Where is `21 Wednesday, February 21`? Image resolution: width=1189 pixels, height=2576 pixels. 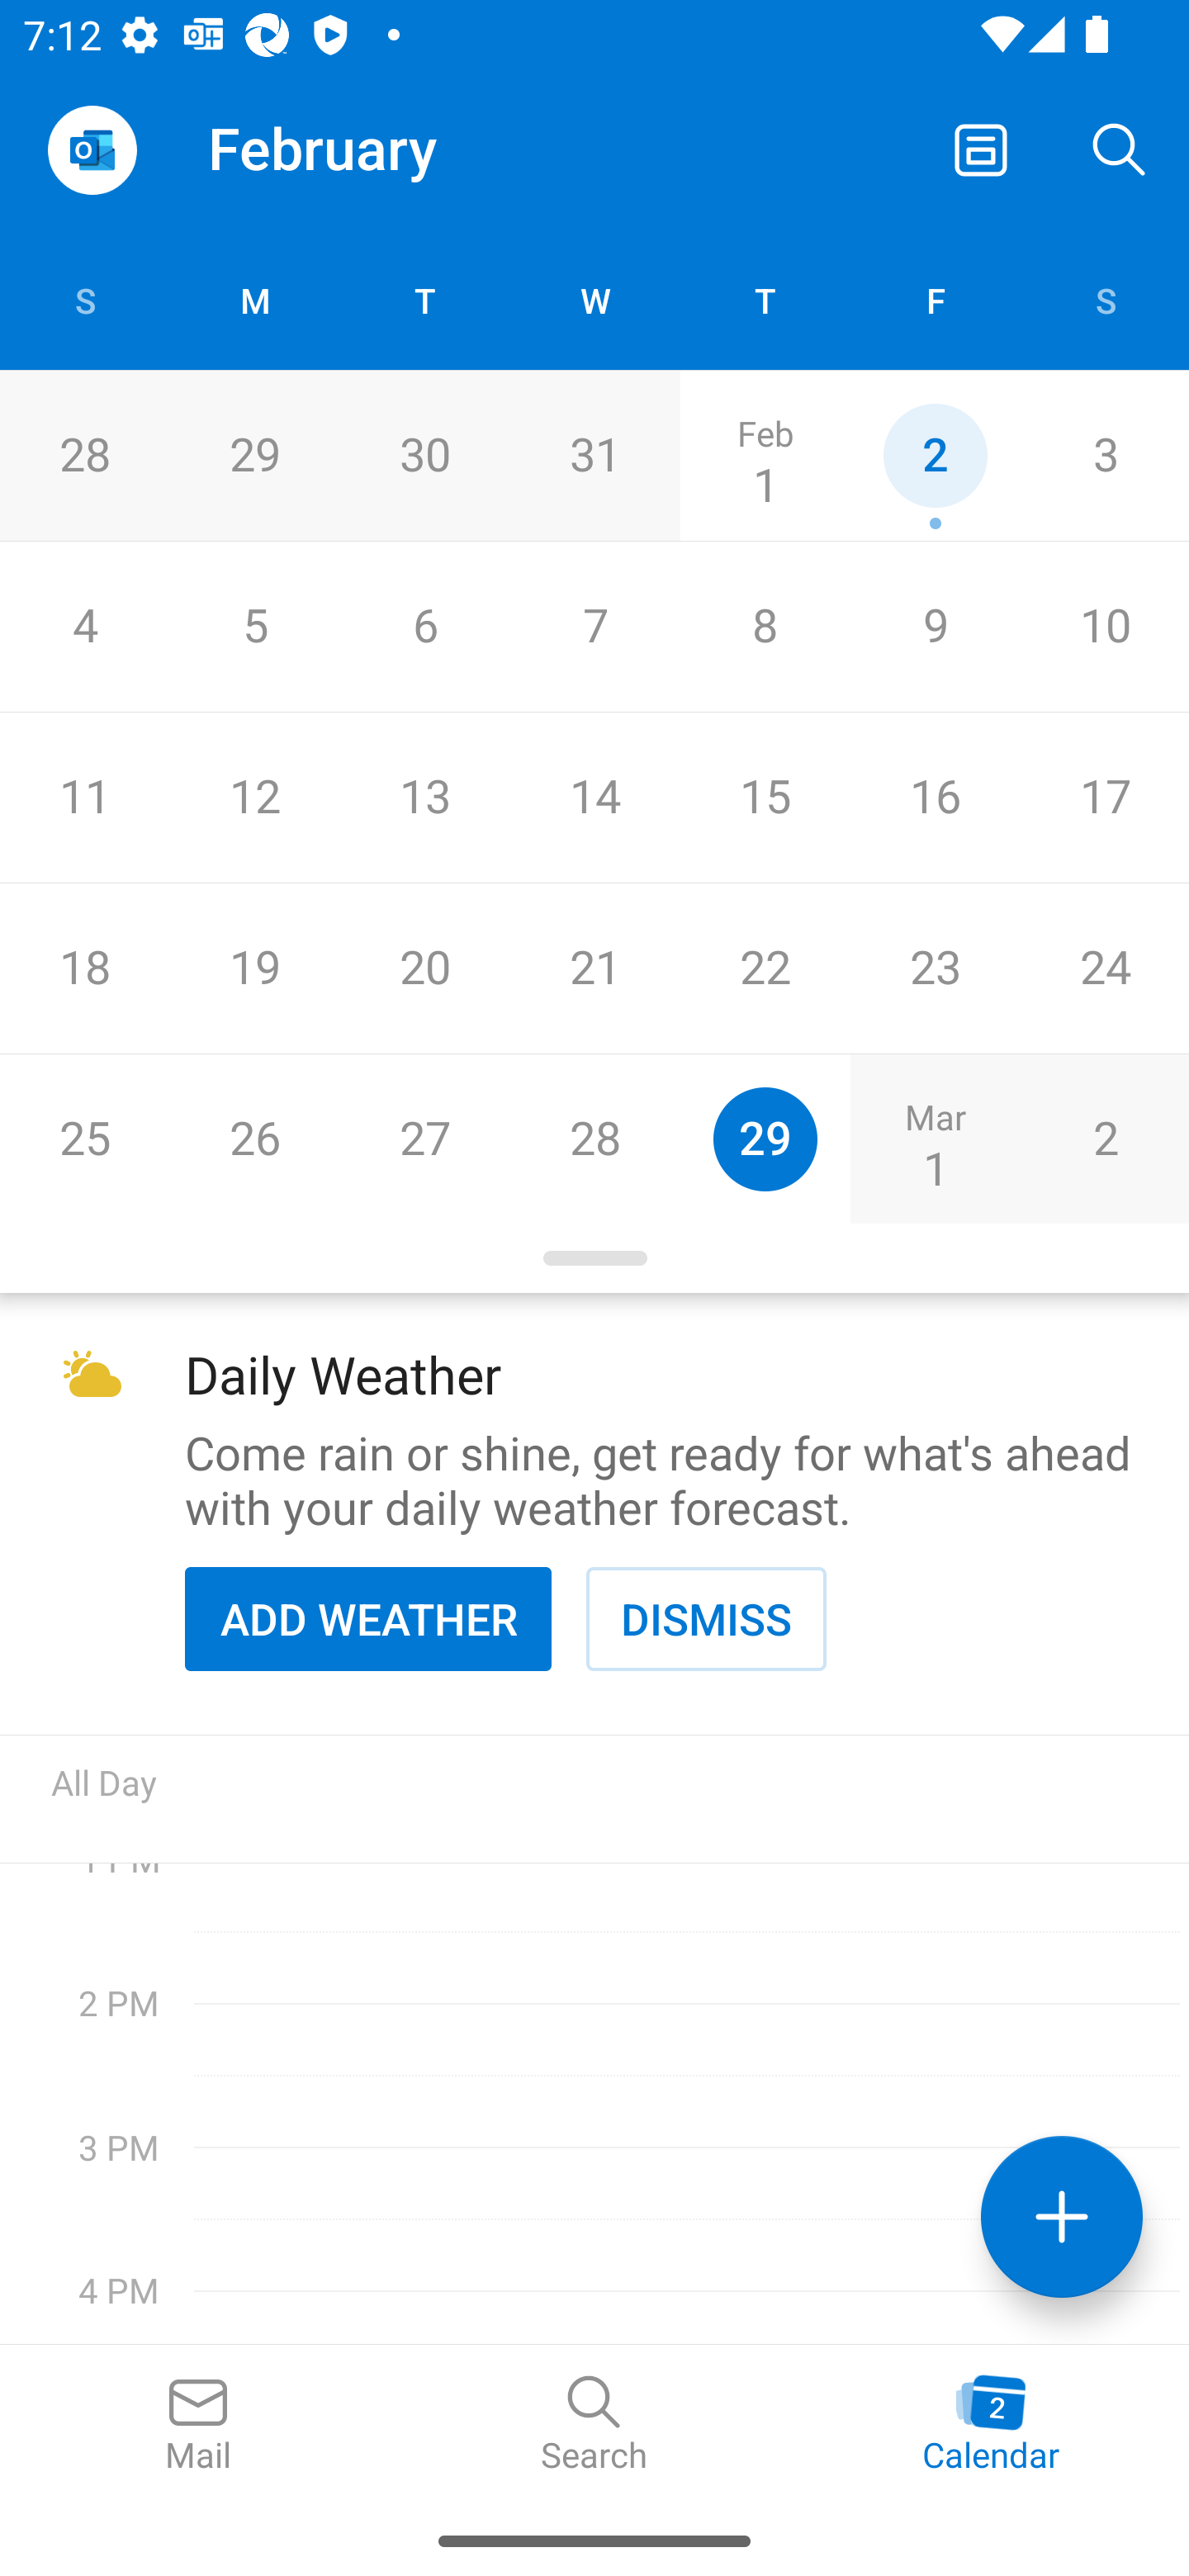 21 Wednesday, February 21 is located at coordinates (594, 968).